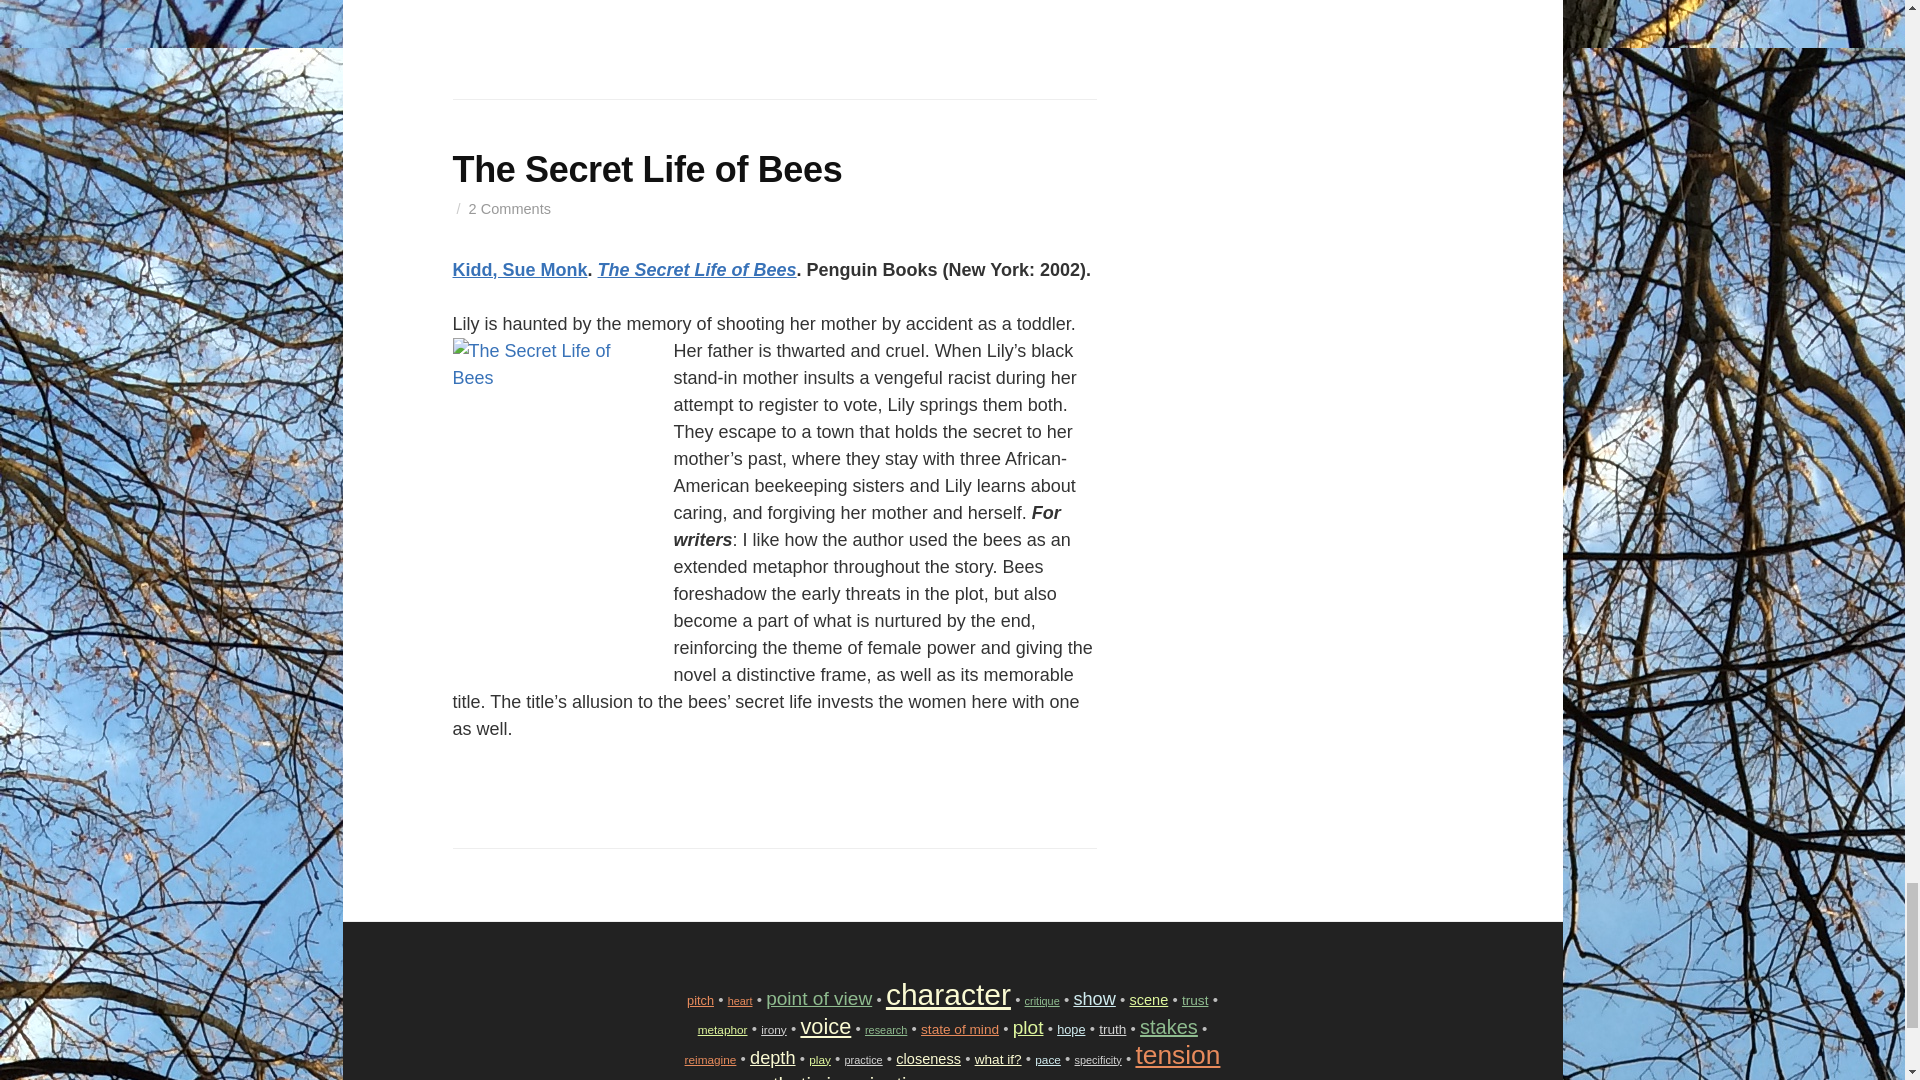 This screenshot has width=1920, height=1080. What do you see at coordinates (519, 270) in the screenshot?
I see `Kidd, Sue Monk` at bounding box center [519, 270].